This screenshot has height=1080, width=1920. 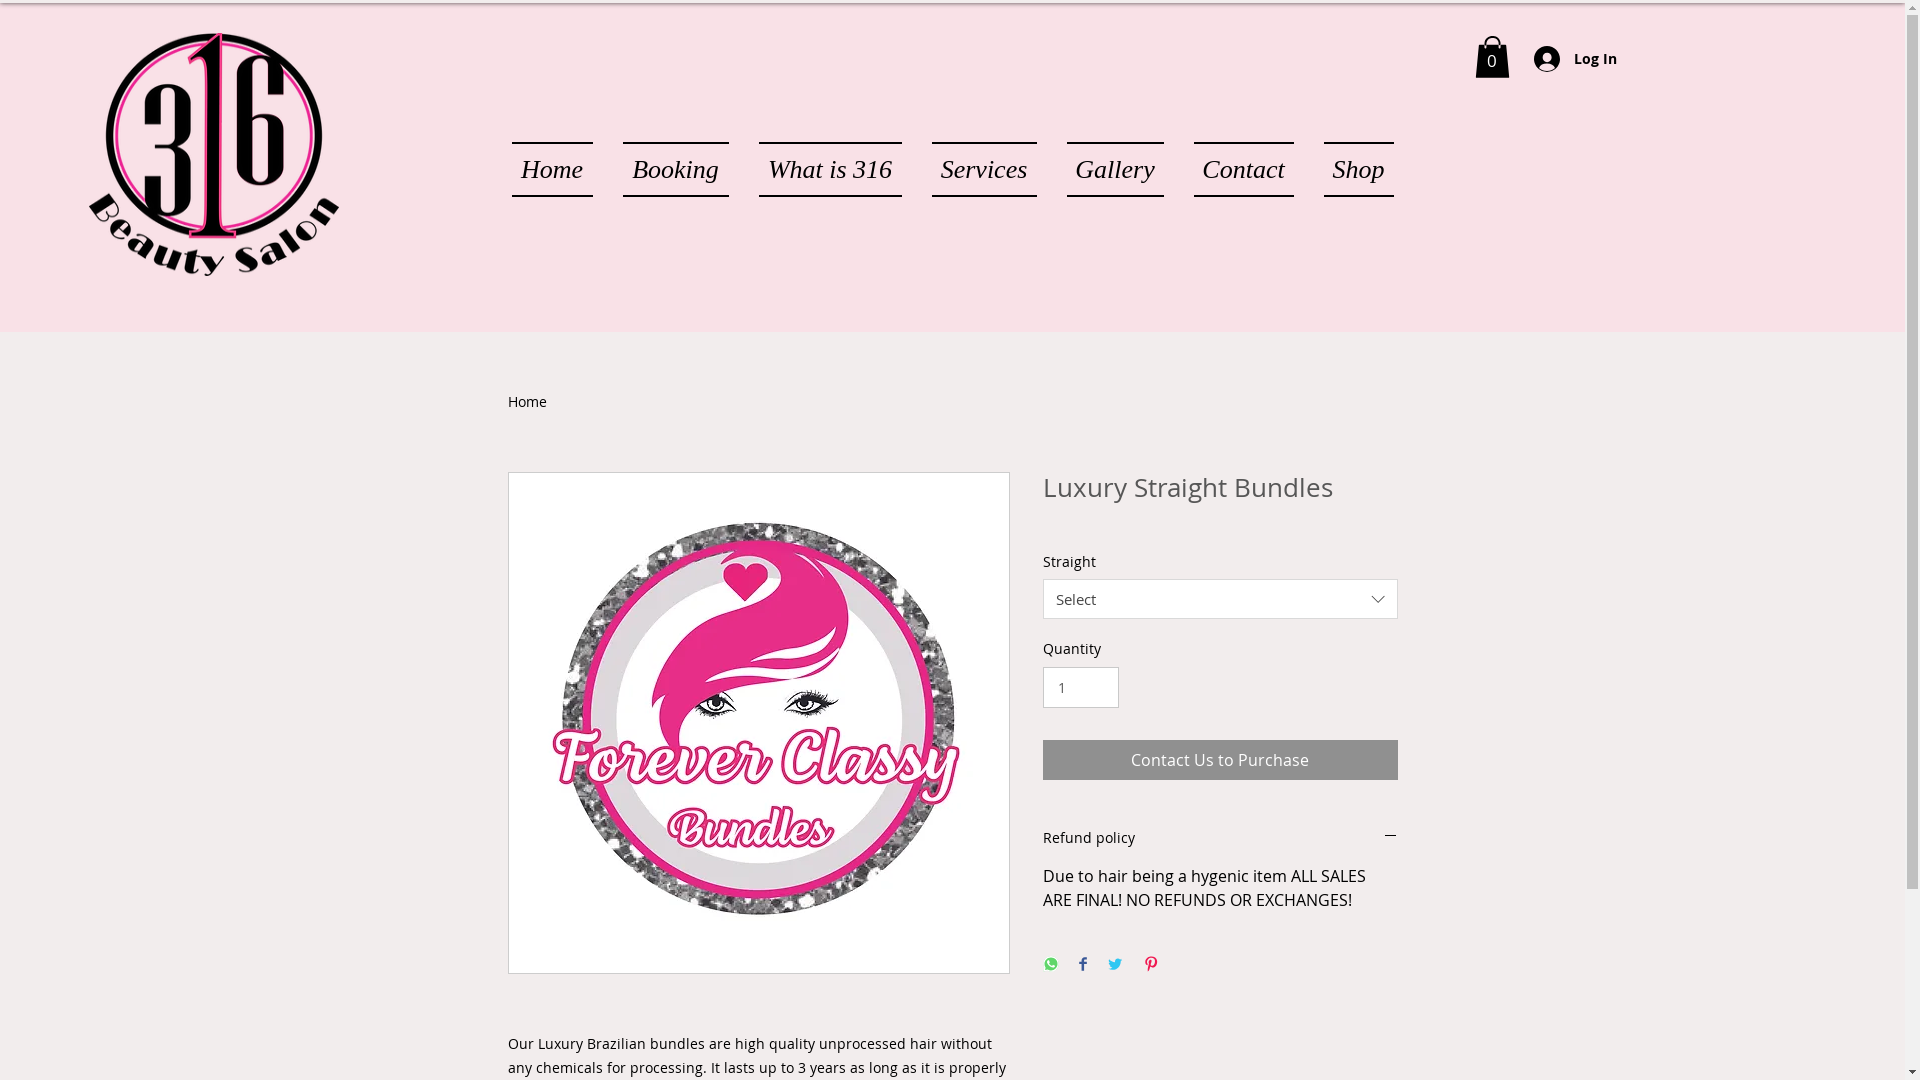 What do you see at coordinates (1576, 58) in the screenshot?
I see `Log In` at bounding box center [1576, 58].